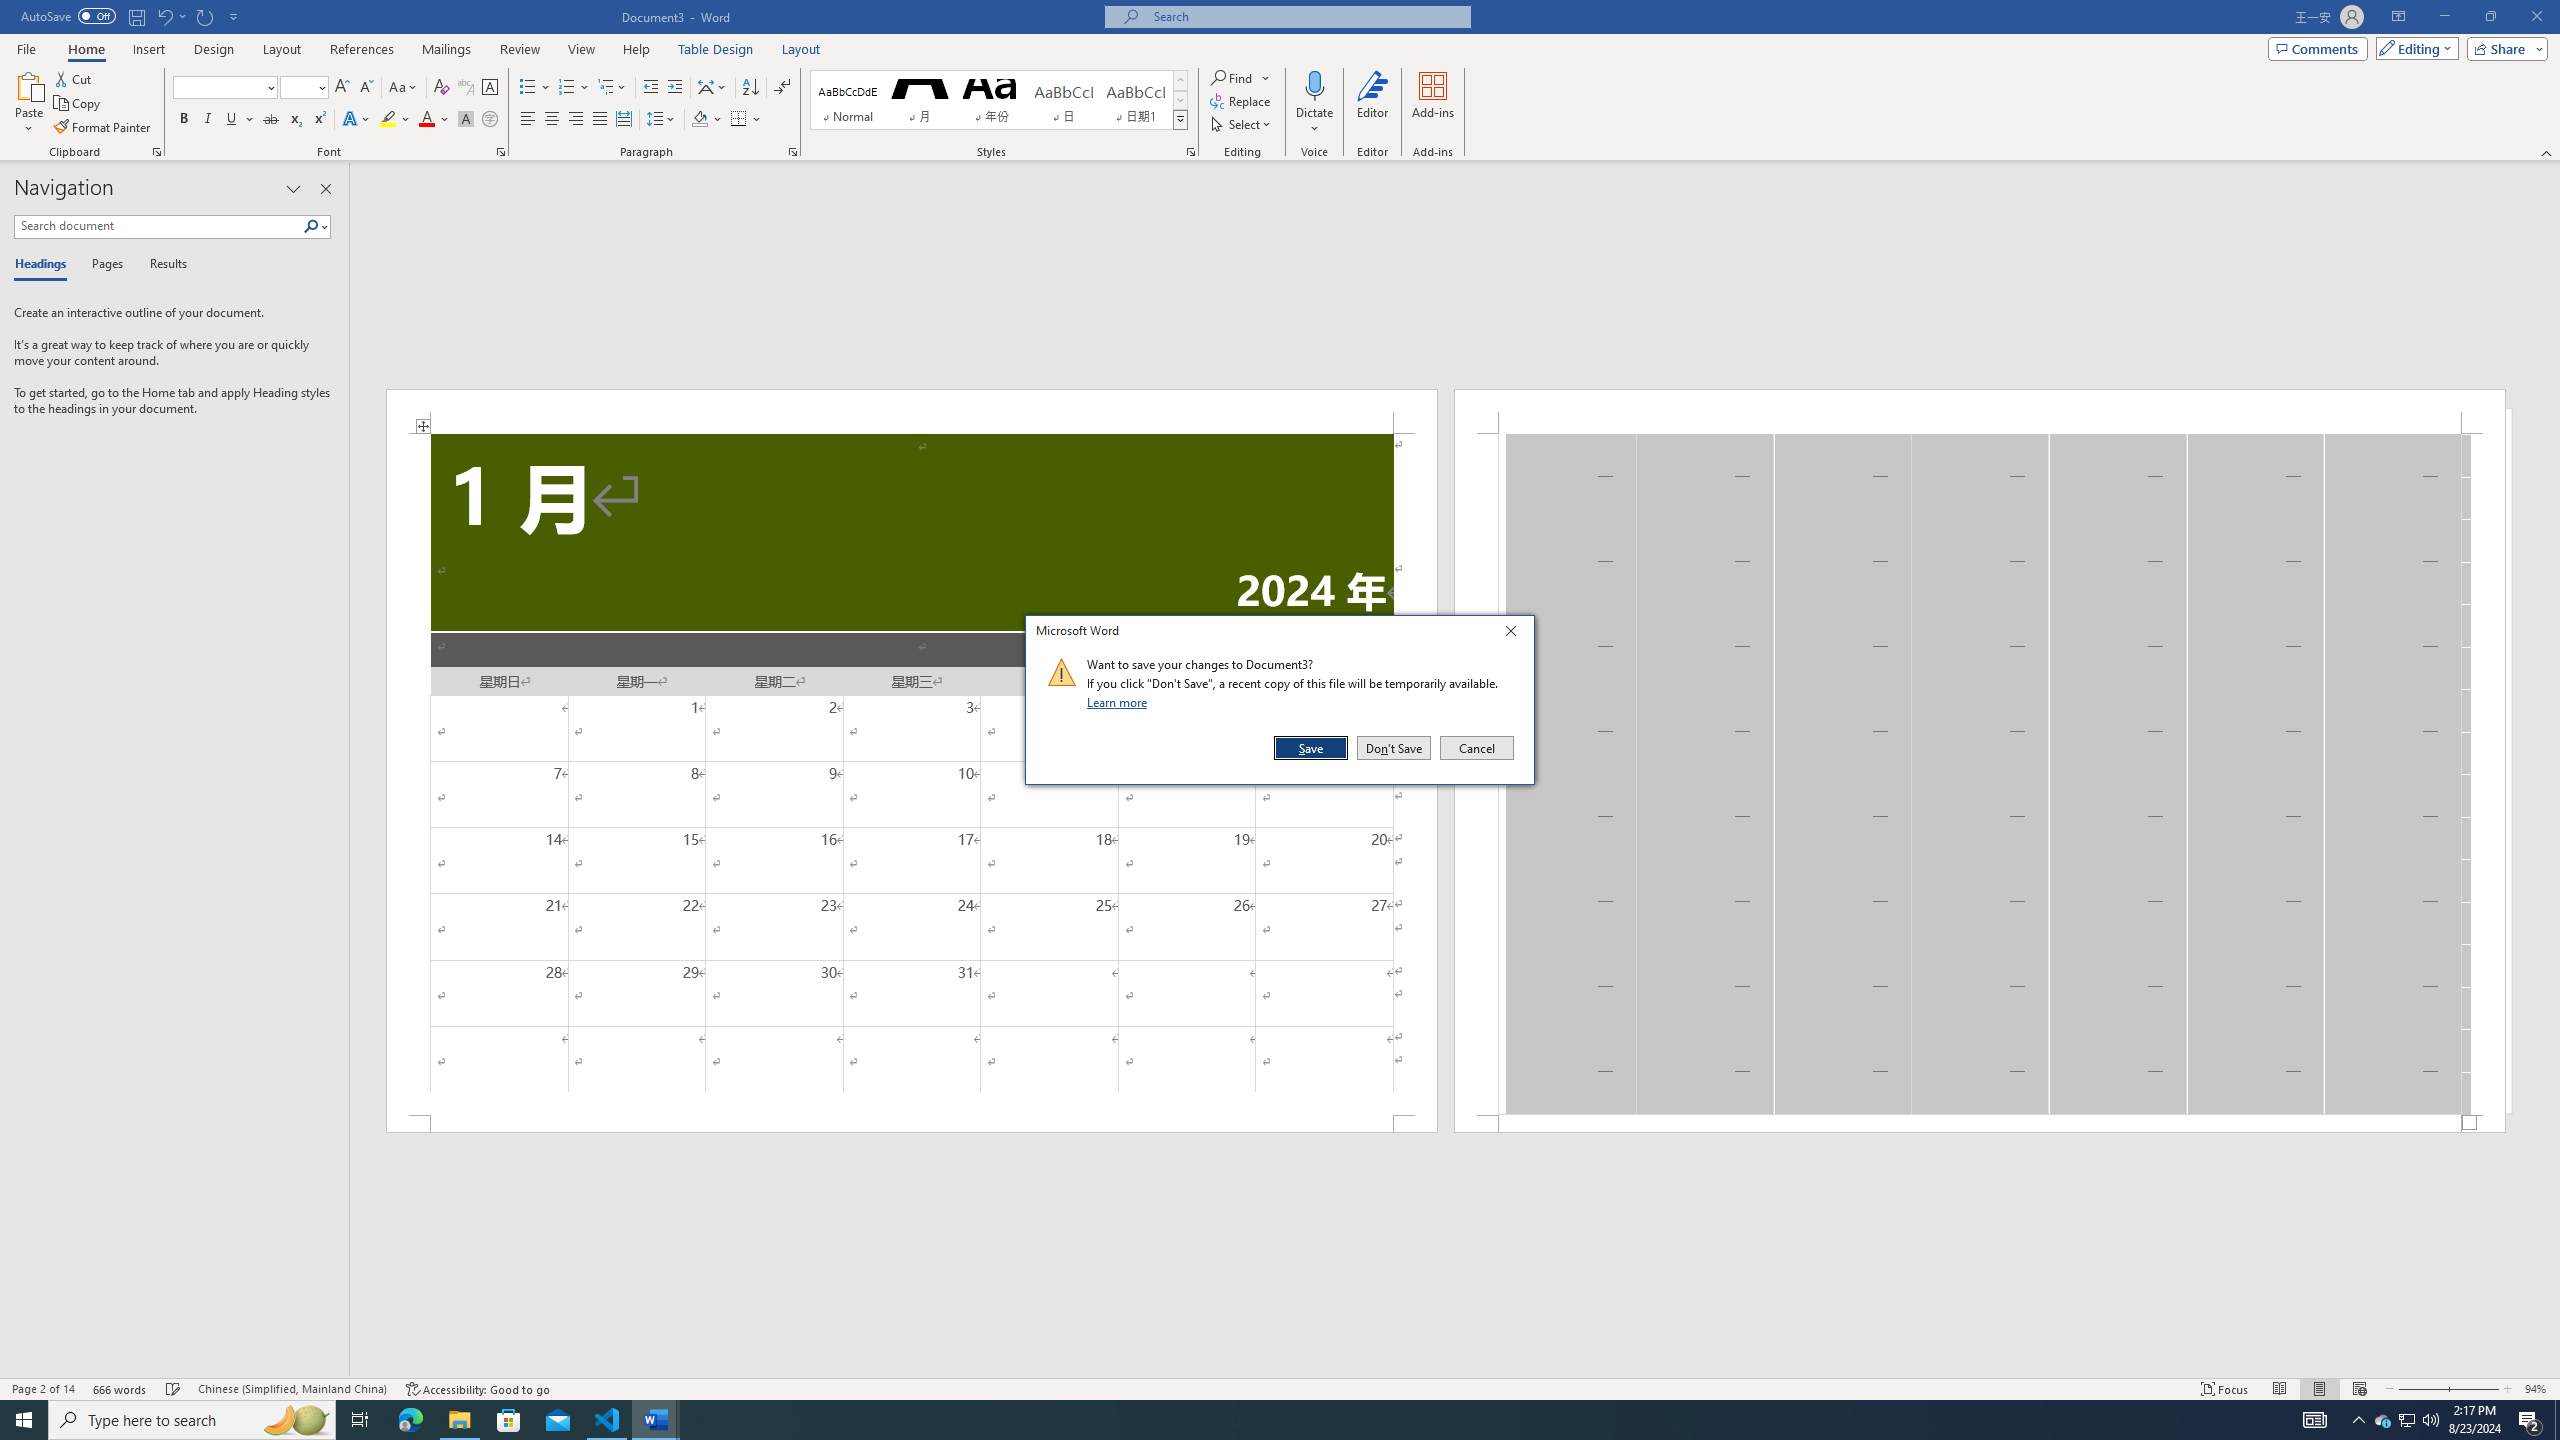  What do you see at coordinates (999, 100) in the screenshot?
I see `AutomationID: QuickStylesGallery` at bounding box center [999, 100].